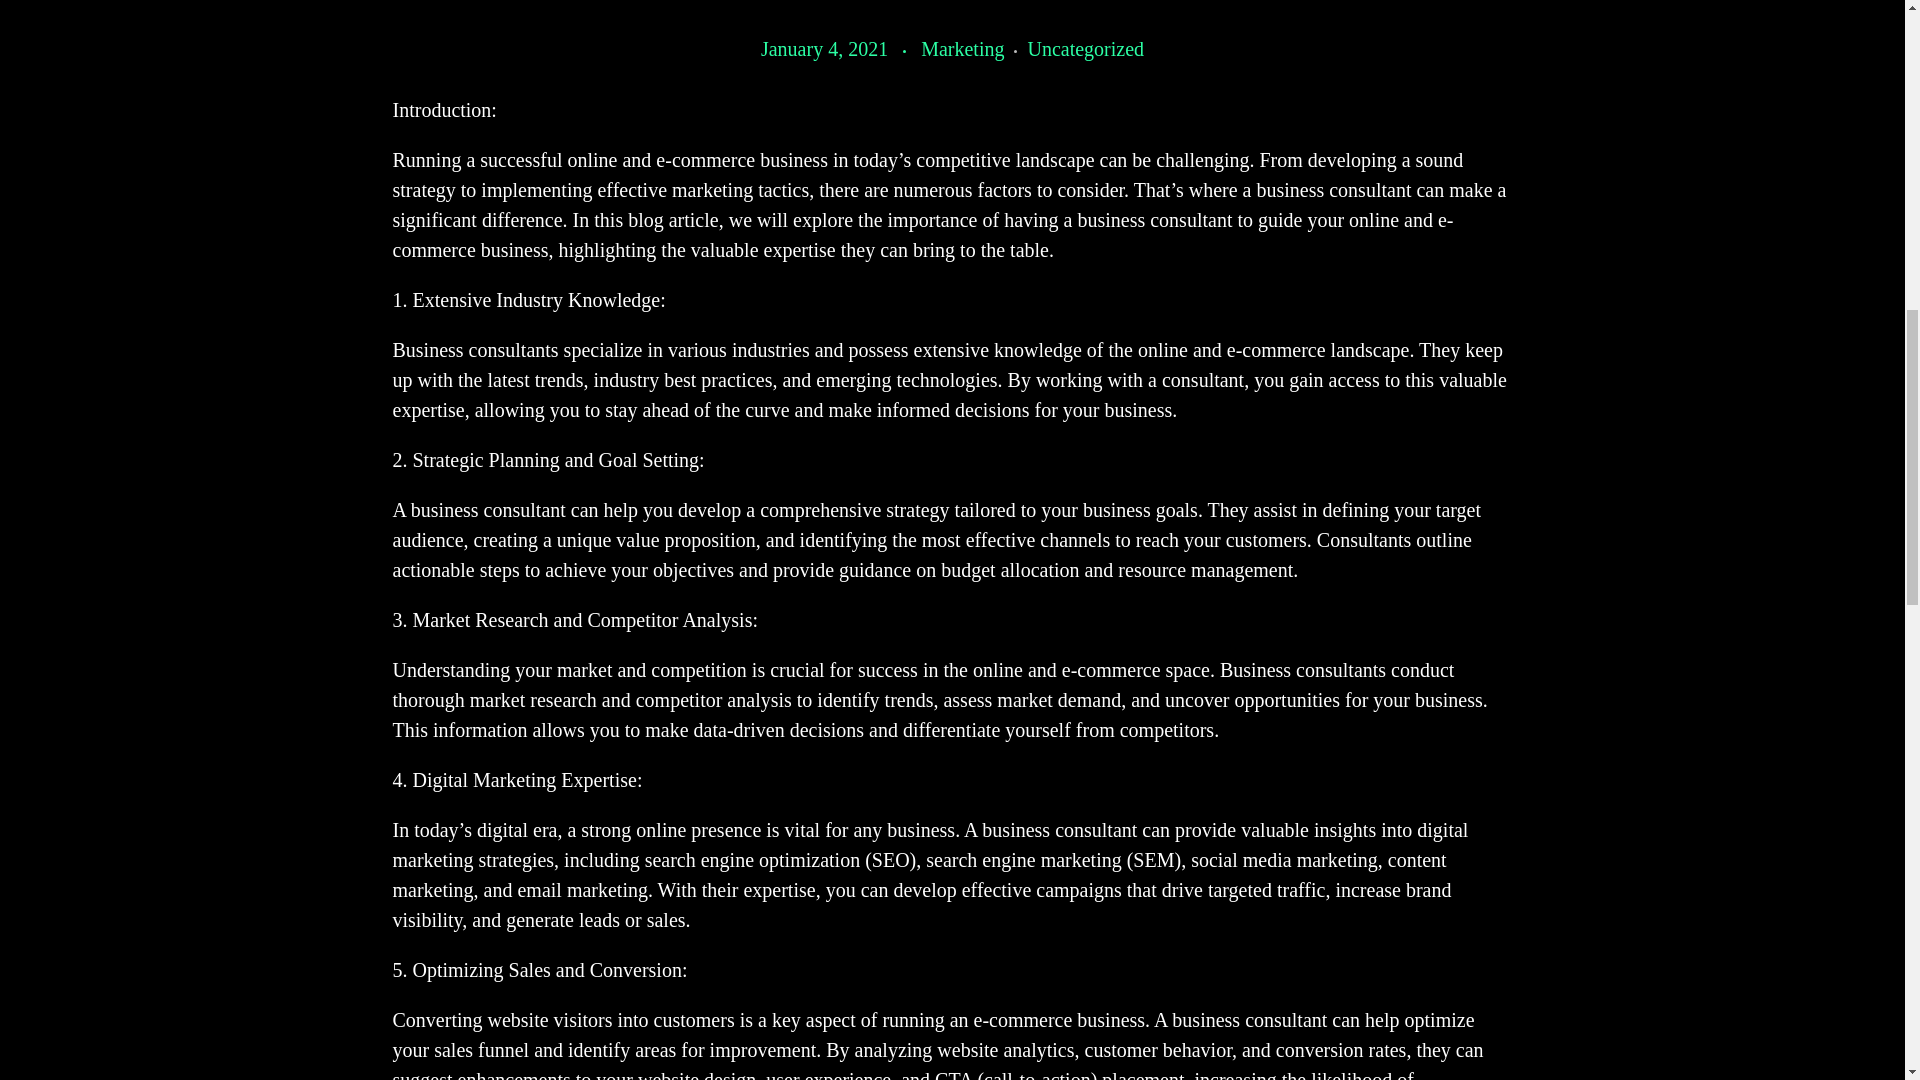 The width and height of the screenshot is (1920, 1080). I want to click on View all posts in Uncategorized, so click(1086, 48).